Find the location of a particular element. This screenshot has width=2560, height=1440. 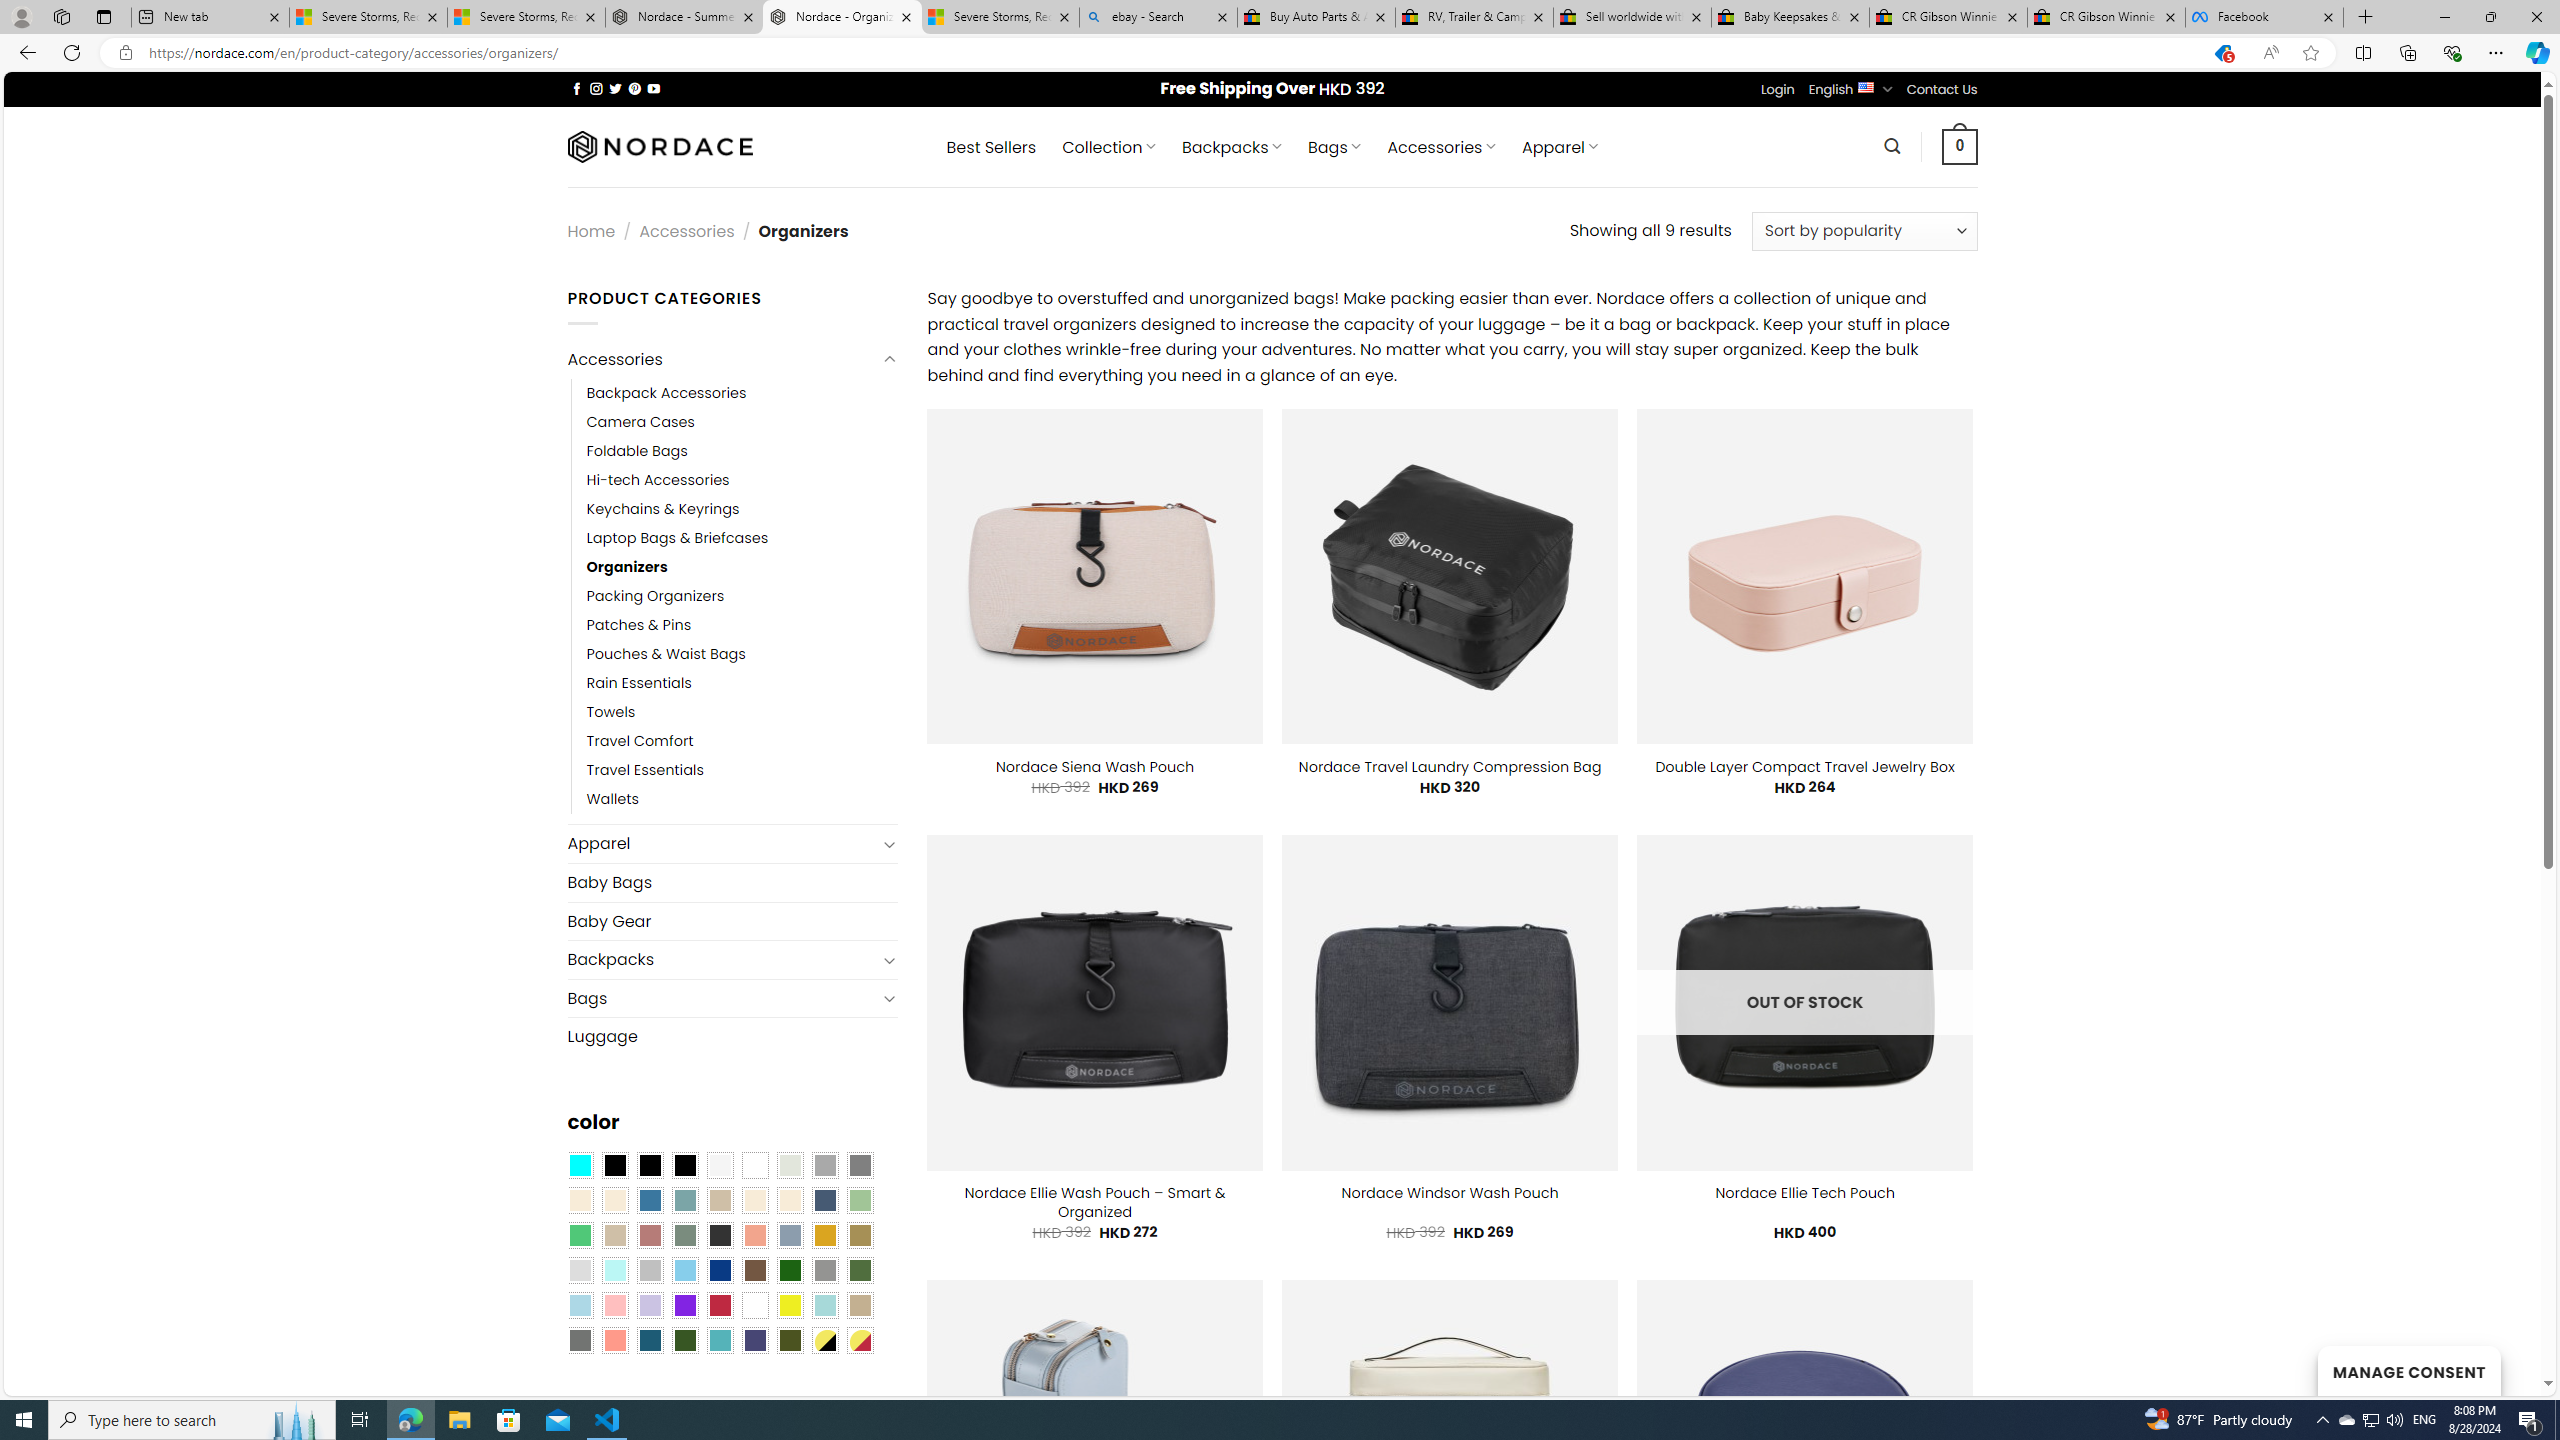

Bags is located at coordinates (722, 998).